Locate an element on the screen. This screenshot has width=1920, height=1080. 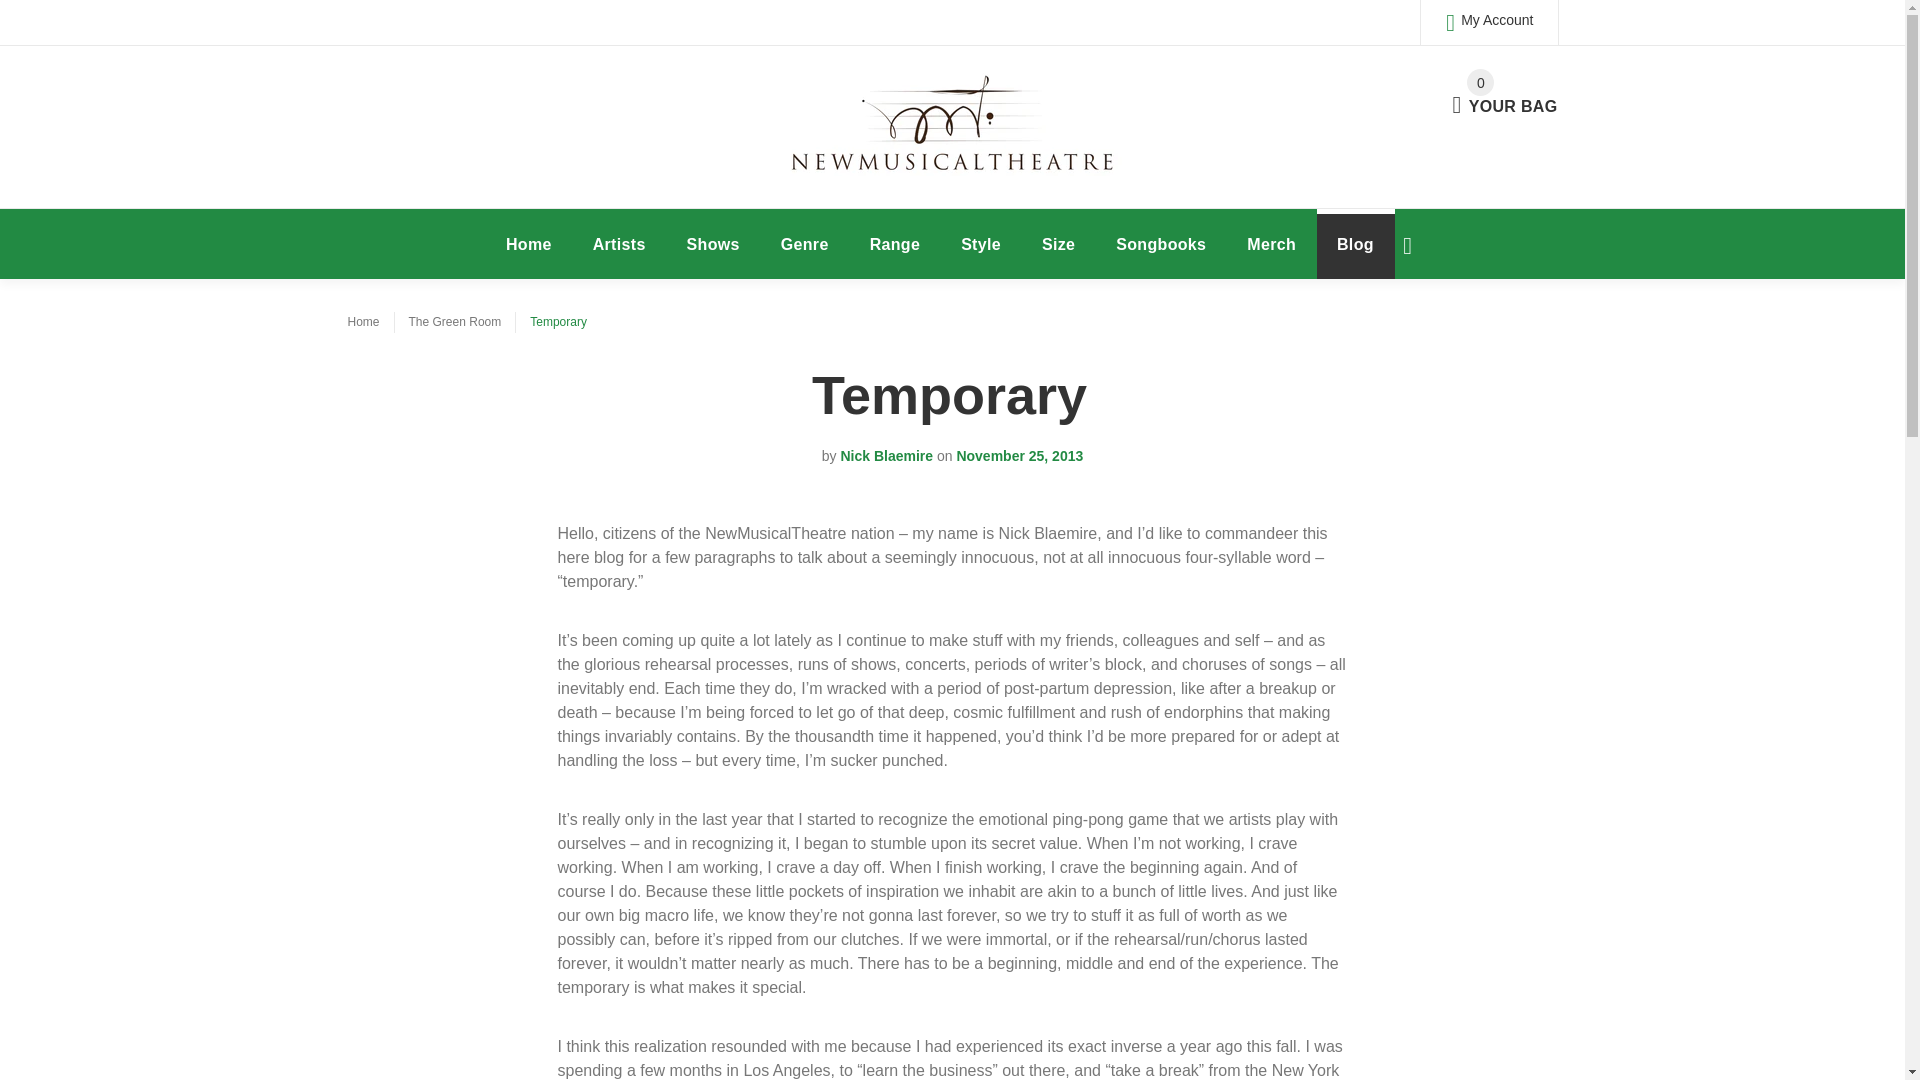
Merch is located at coordinates (1272, 244).